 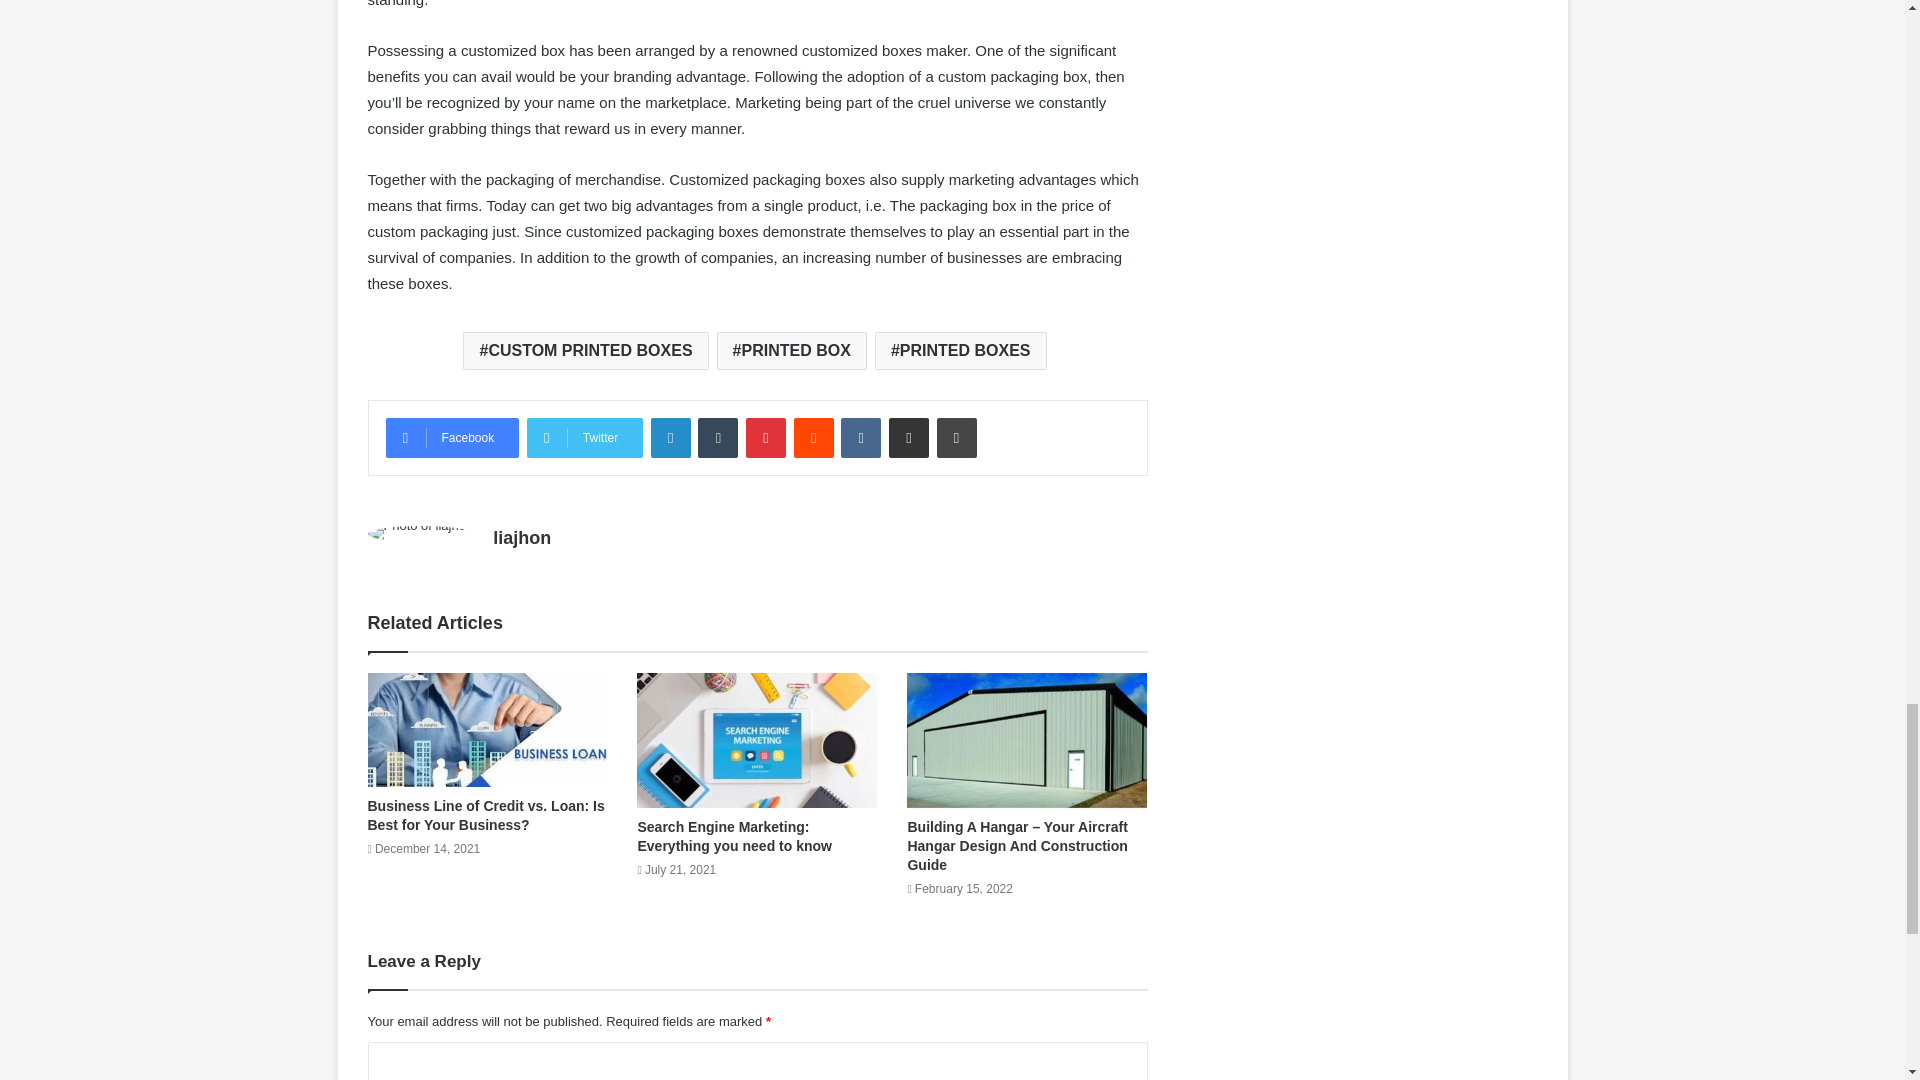 What do you see at coordinates (452, 437) in the screenshot?
I see `Facebook` at bounding box center [452, 437].